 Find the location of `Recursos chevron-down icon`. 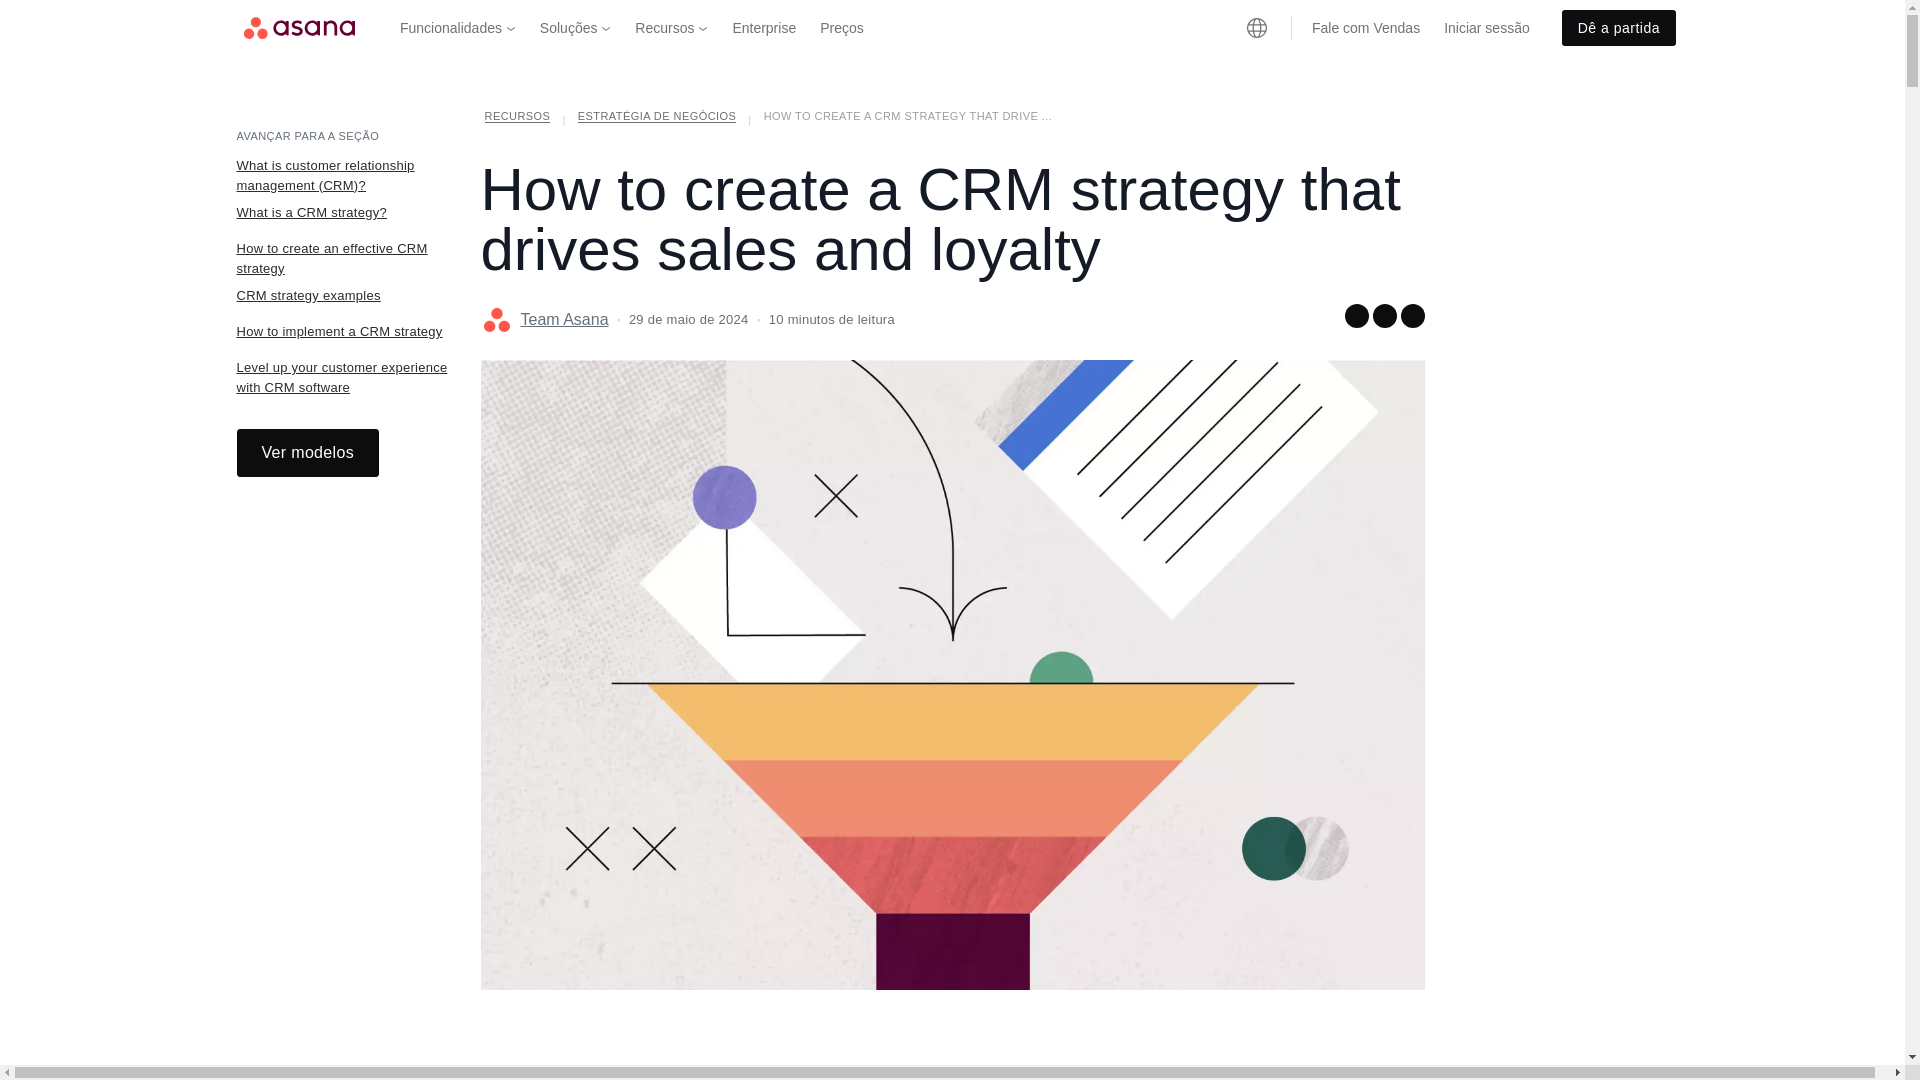

Recursos chevron-down icon is located at coordinates (671, 28).